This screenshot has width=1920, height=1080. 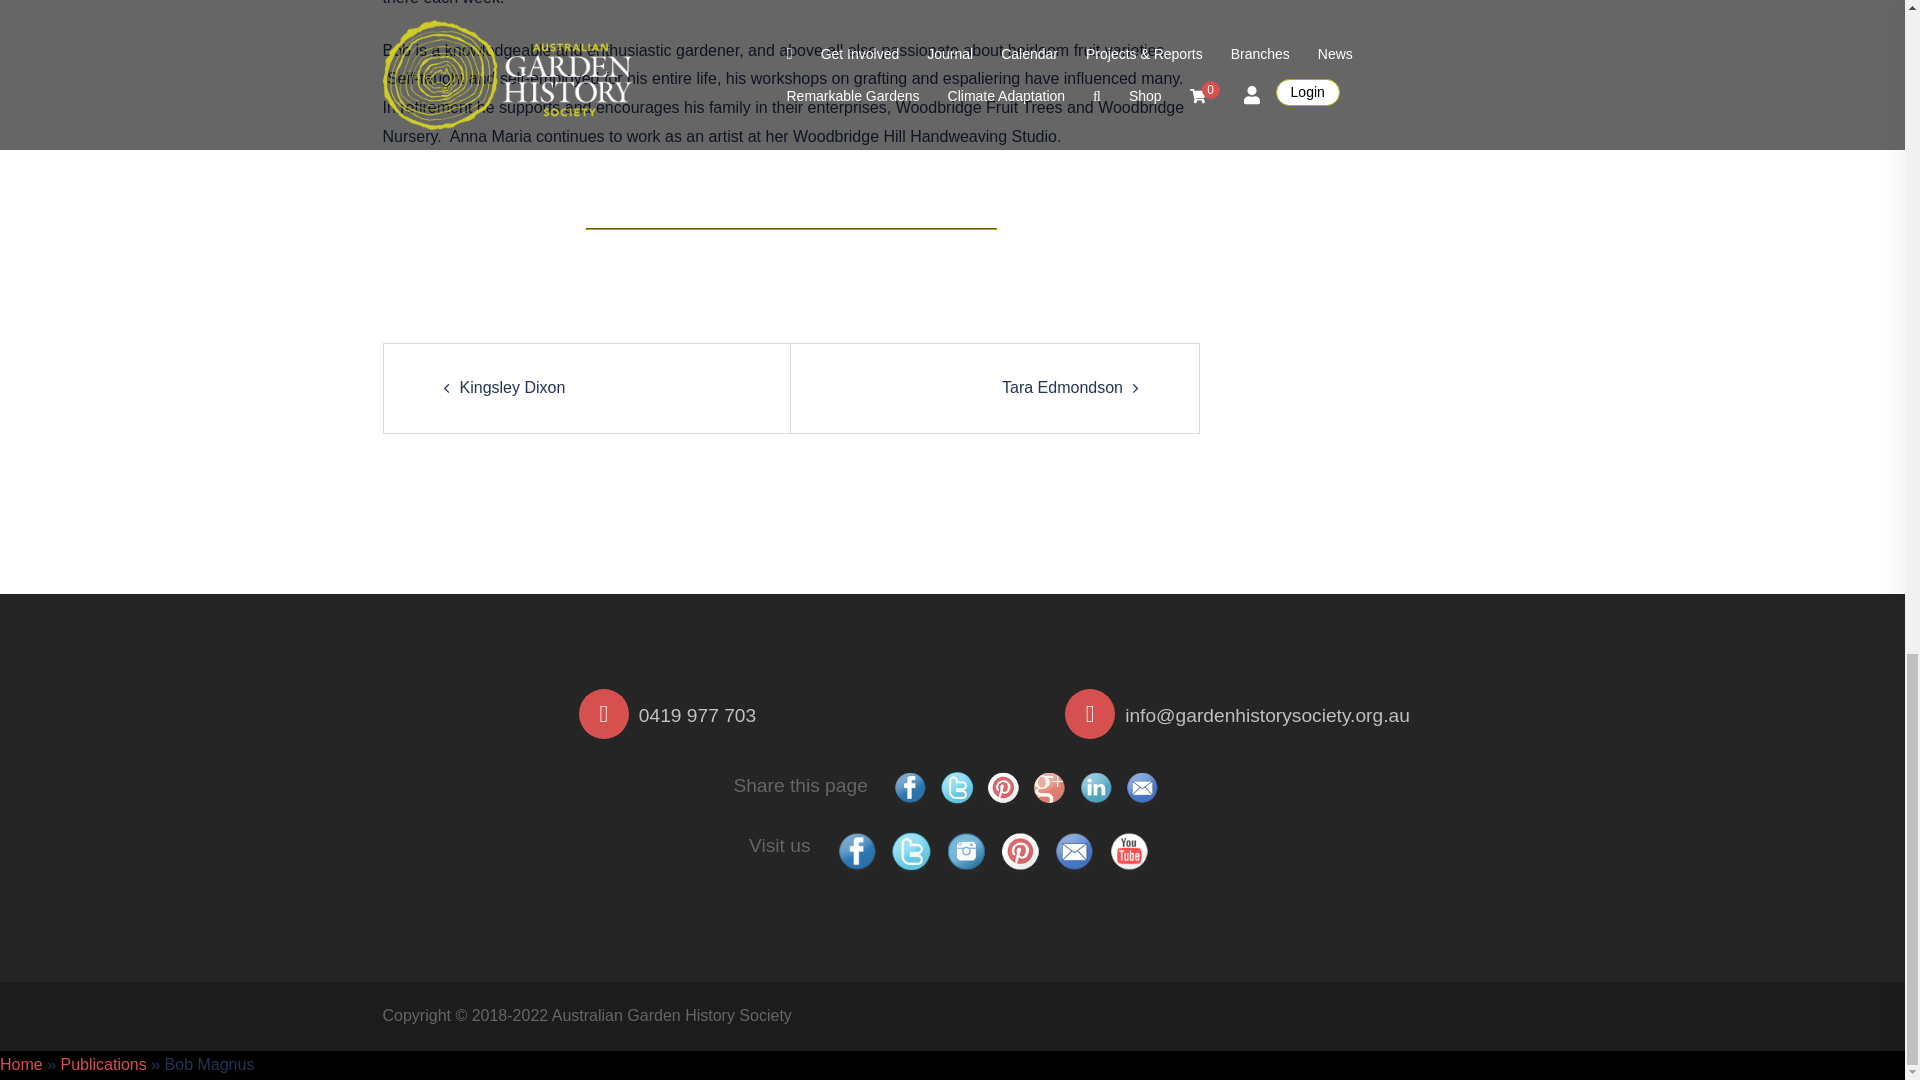 I want to click on YouTube, so click(x=1129, y=851).